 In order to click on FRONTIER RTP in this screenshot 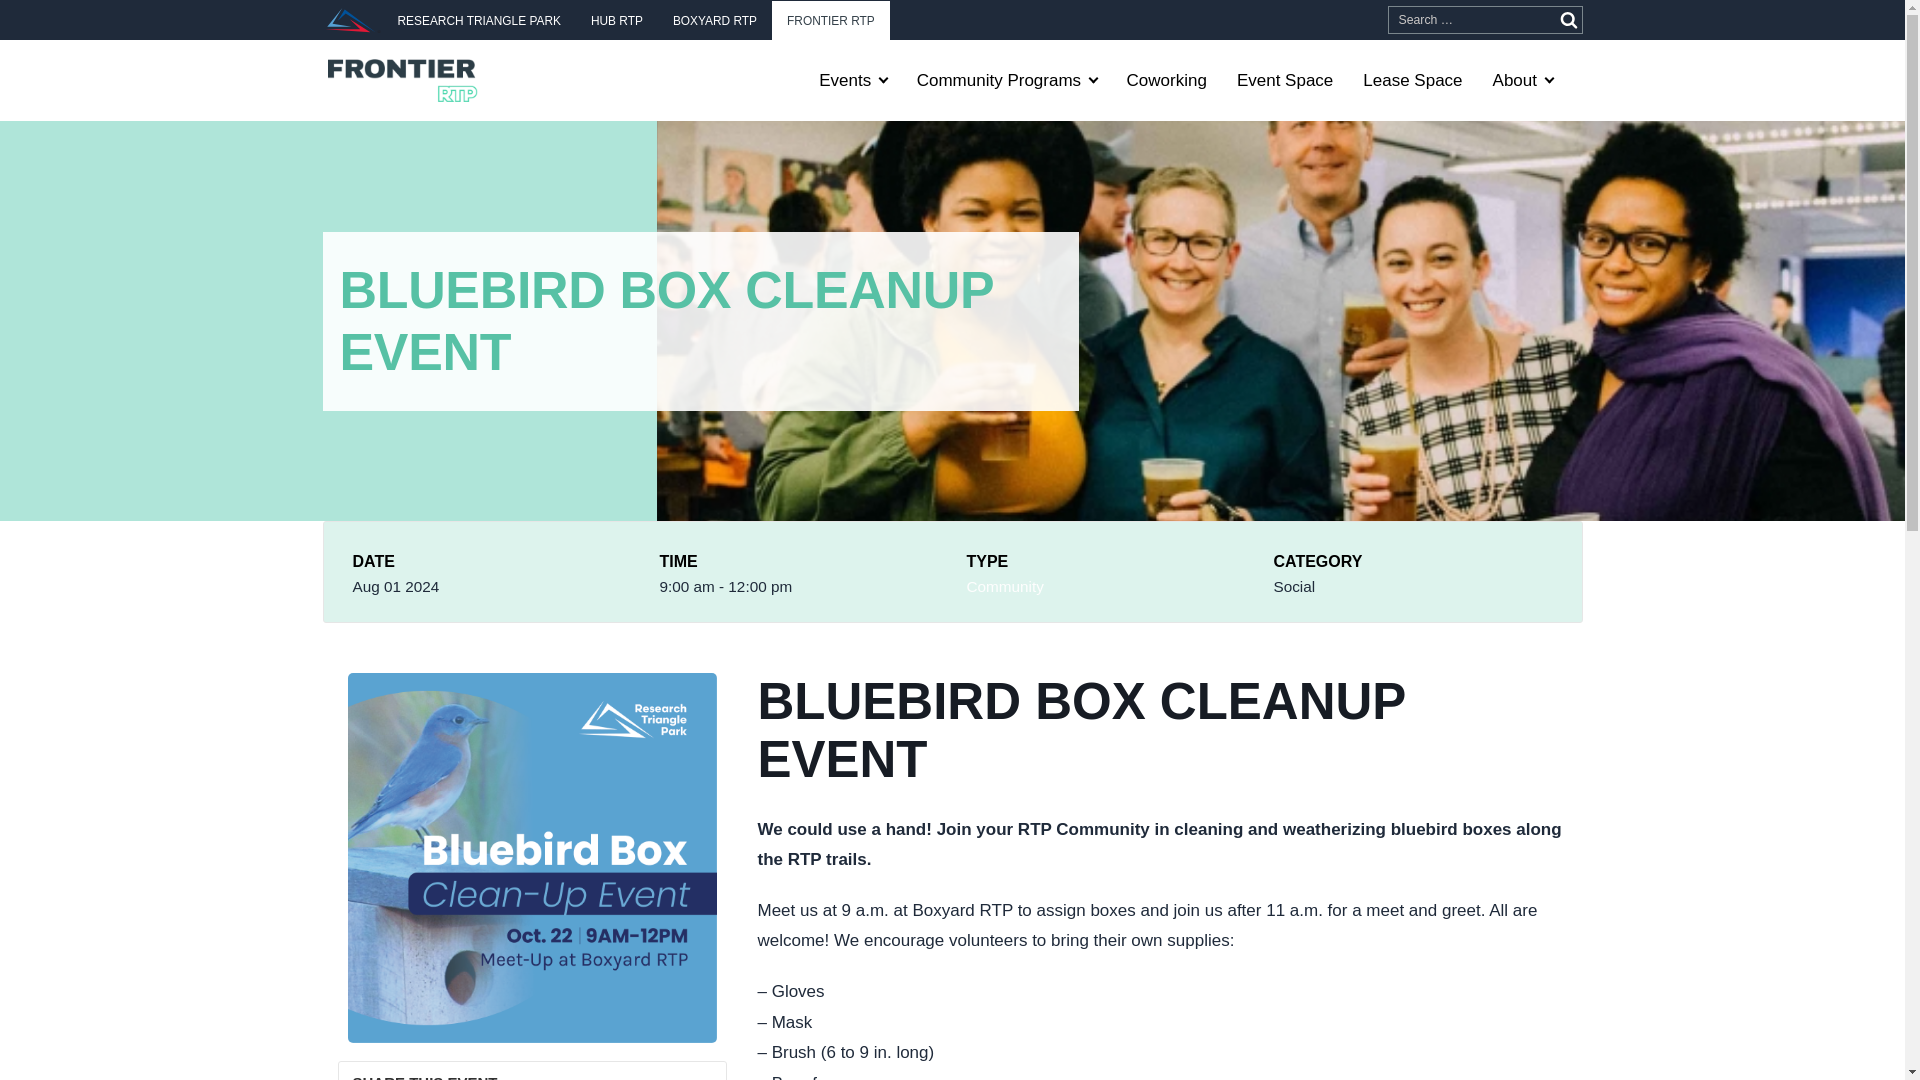, I will do `click(830, 20)`.